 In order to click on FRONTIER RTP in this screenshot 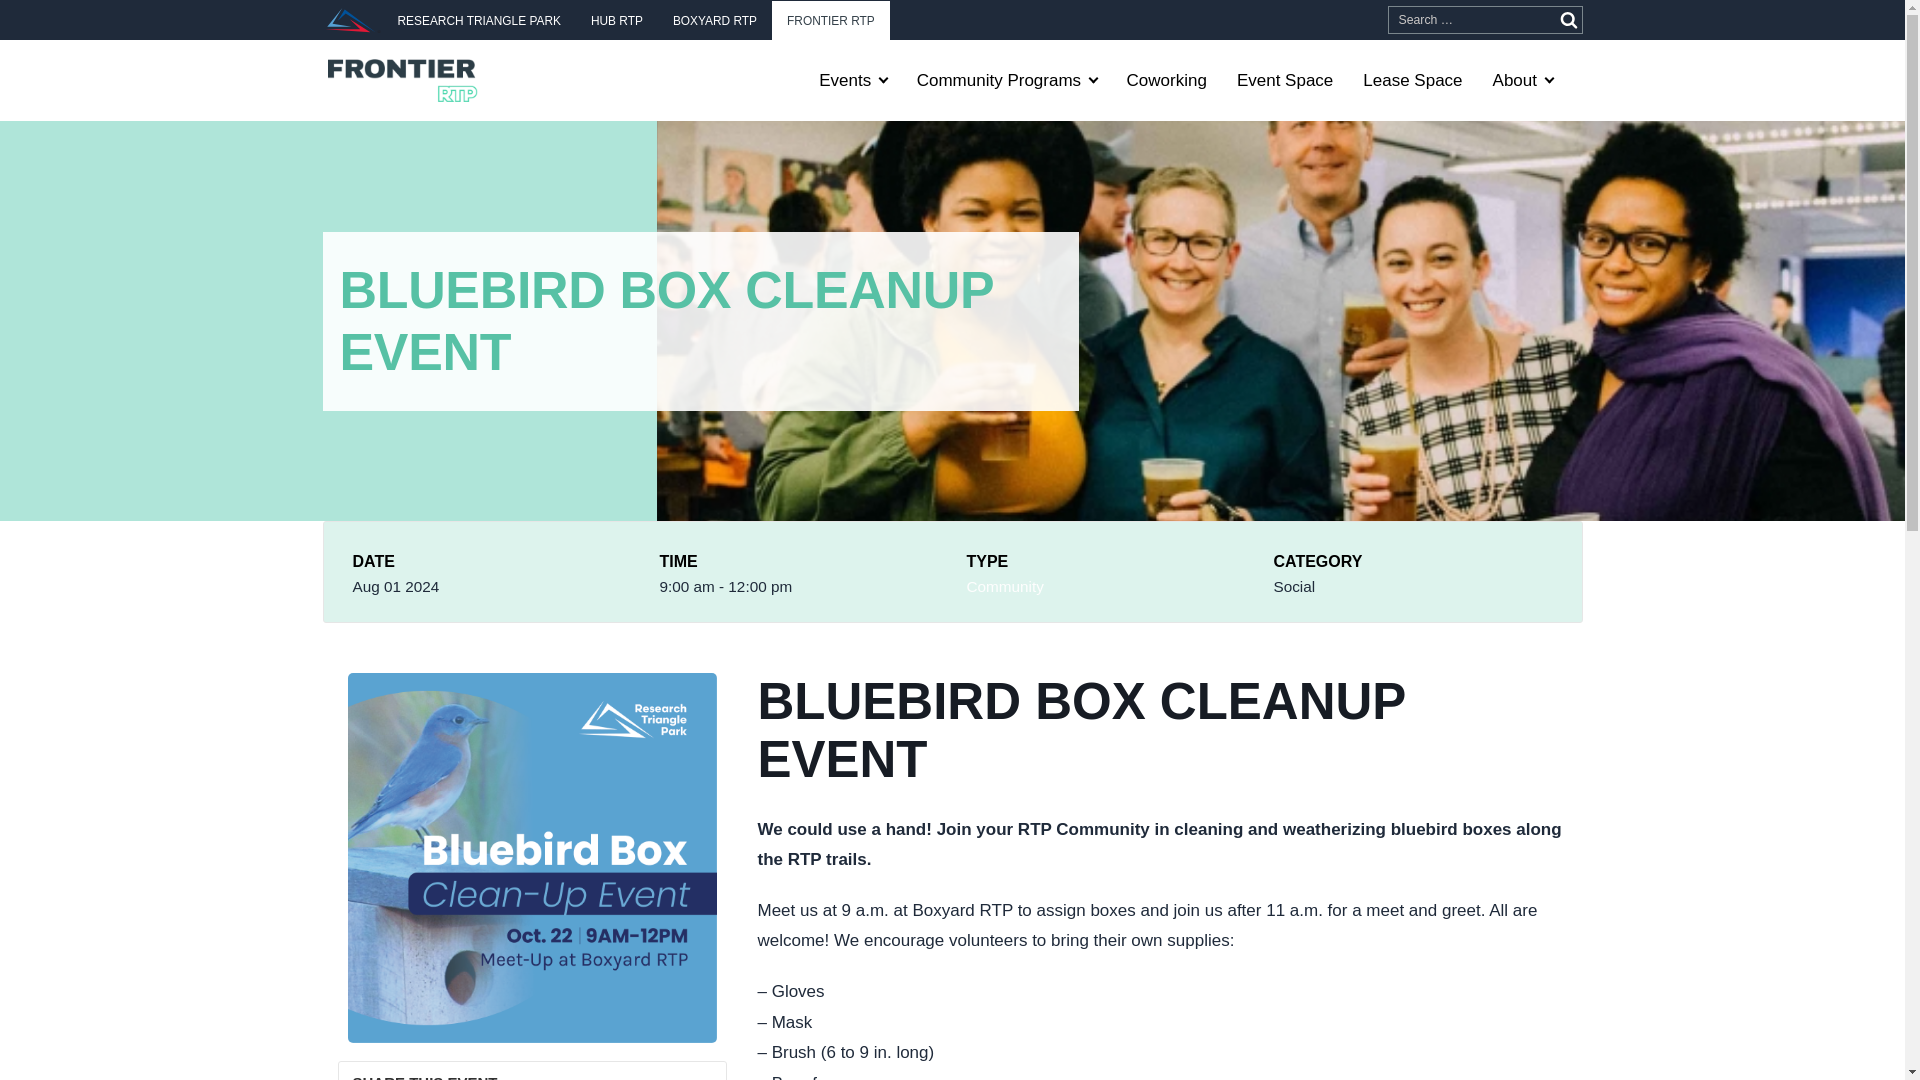, I will do `click(830, 20)`.